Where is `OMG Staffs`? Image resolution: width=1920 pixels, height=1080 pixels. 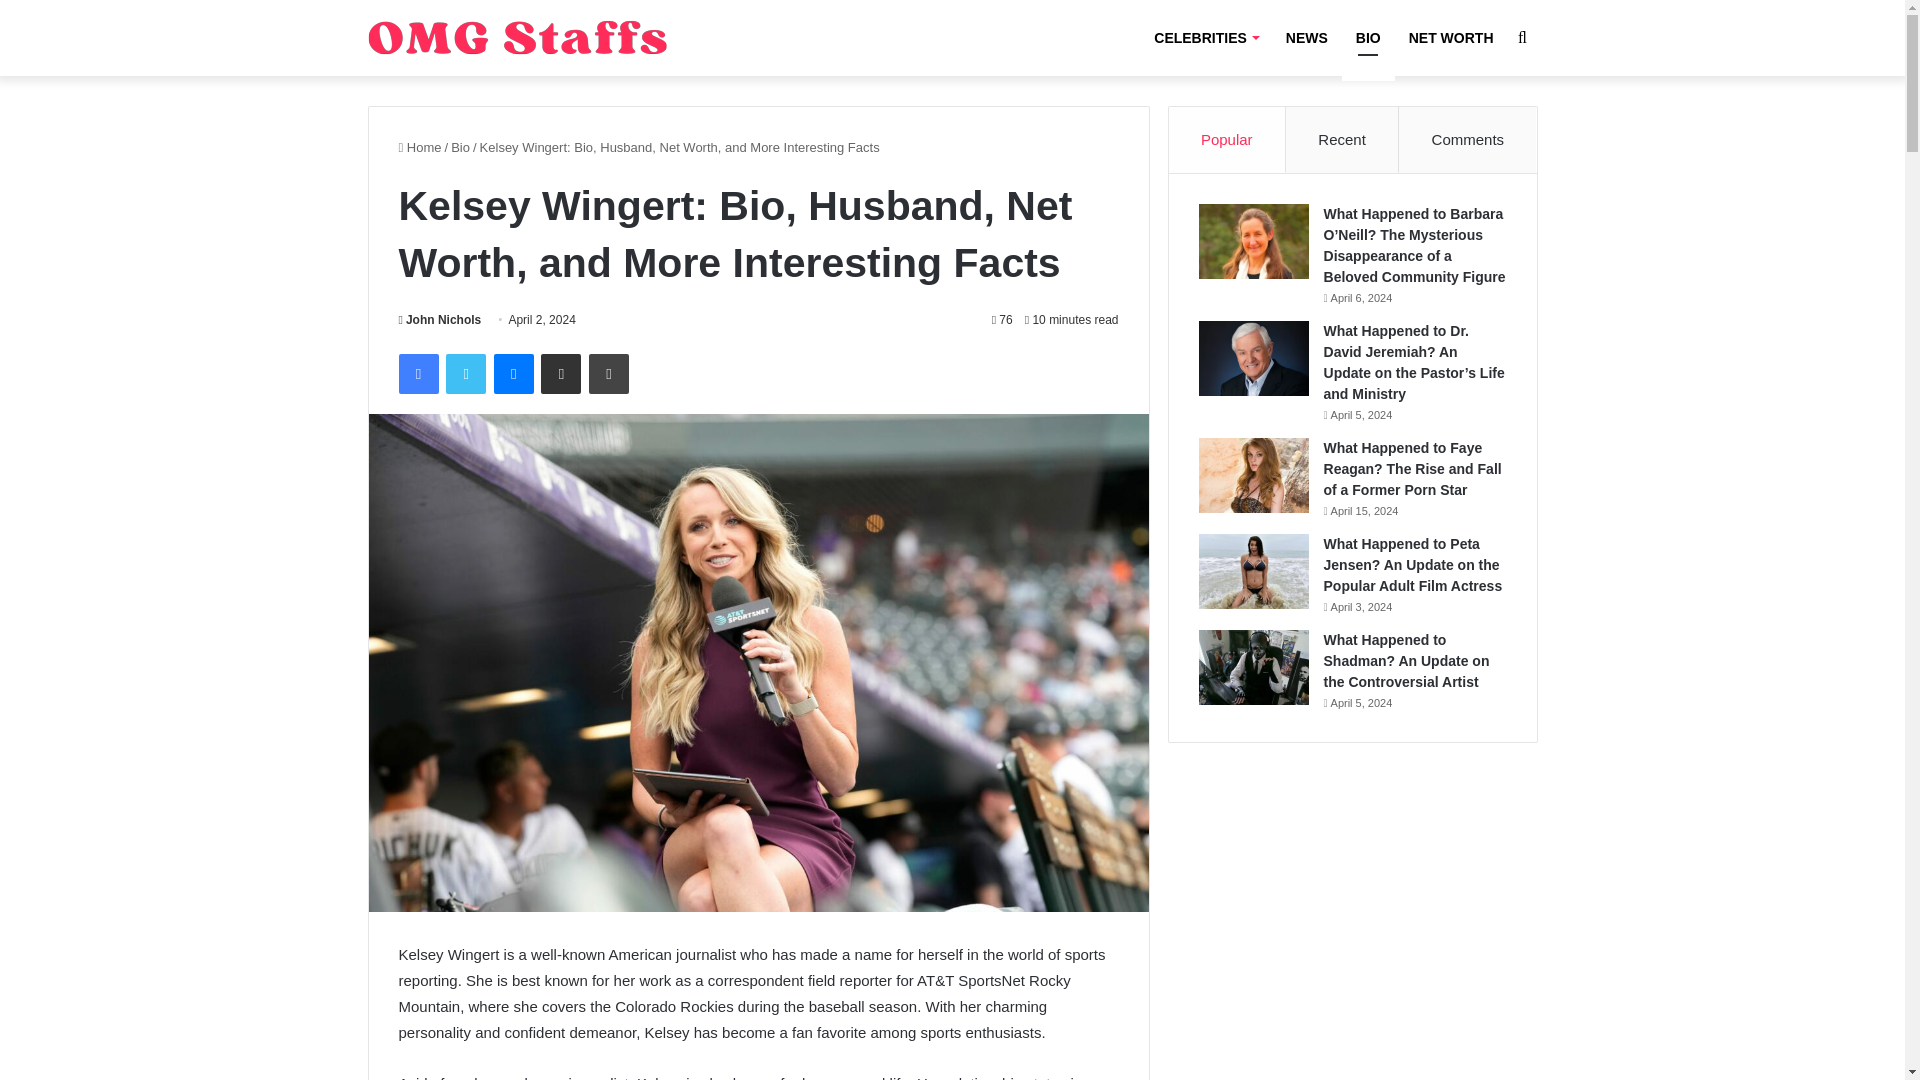 OMG Staffs is located at coordinates (518, 38).